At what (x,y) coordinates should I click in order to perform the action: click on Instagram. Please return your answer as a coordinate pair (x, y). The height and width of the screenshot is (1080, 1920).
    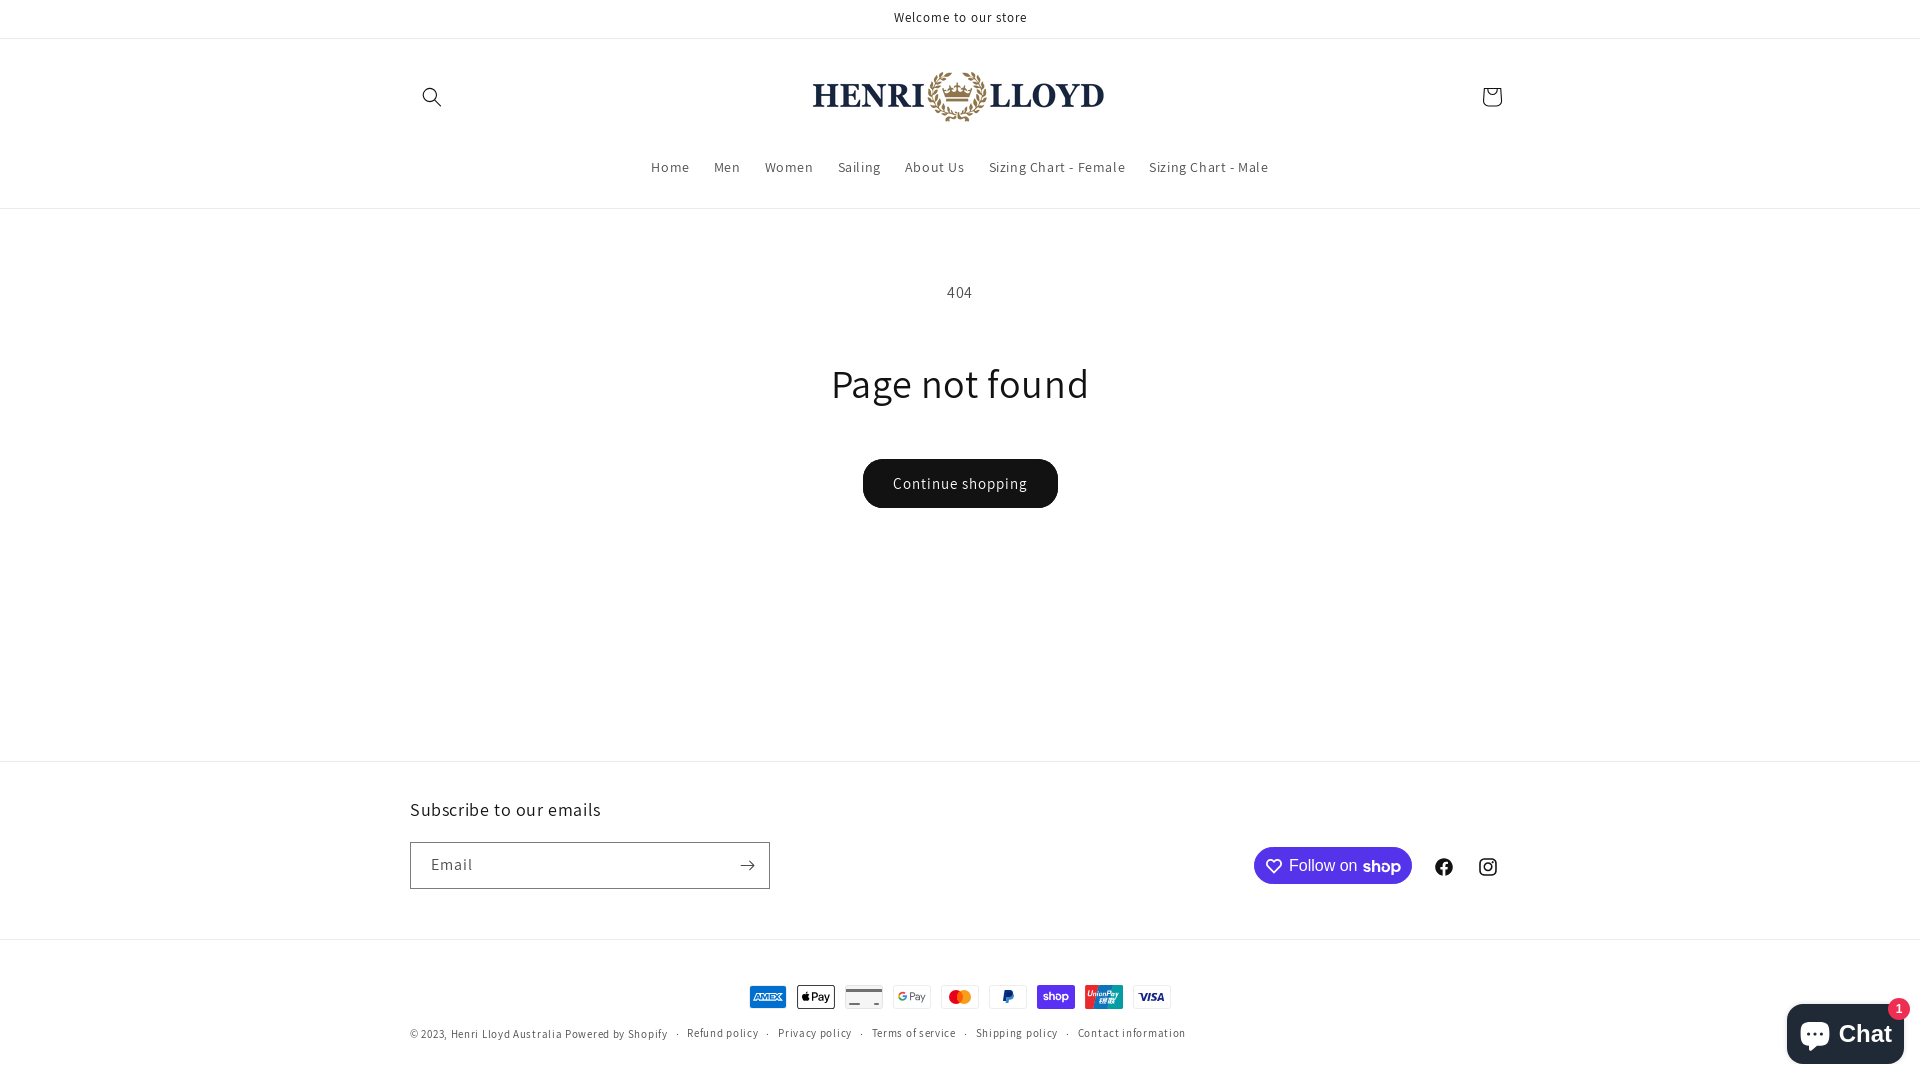
    Looking at the image, I should click on (1488, 867).